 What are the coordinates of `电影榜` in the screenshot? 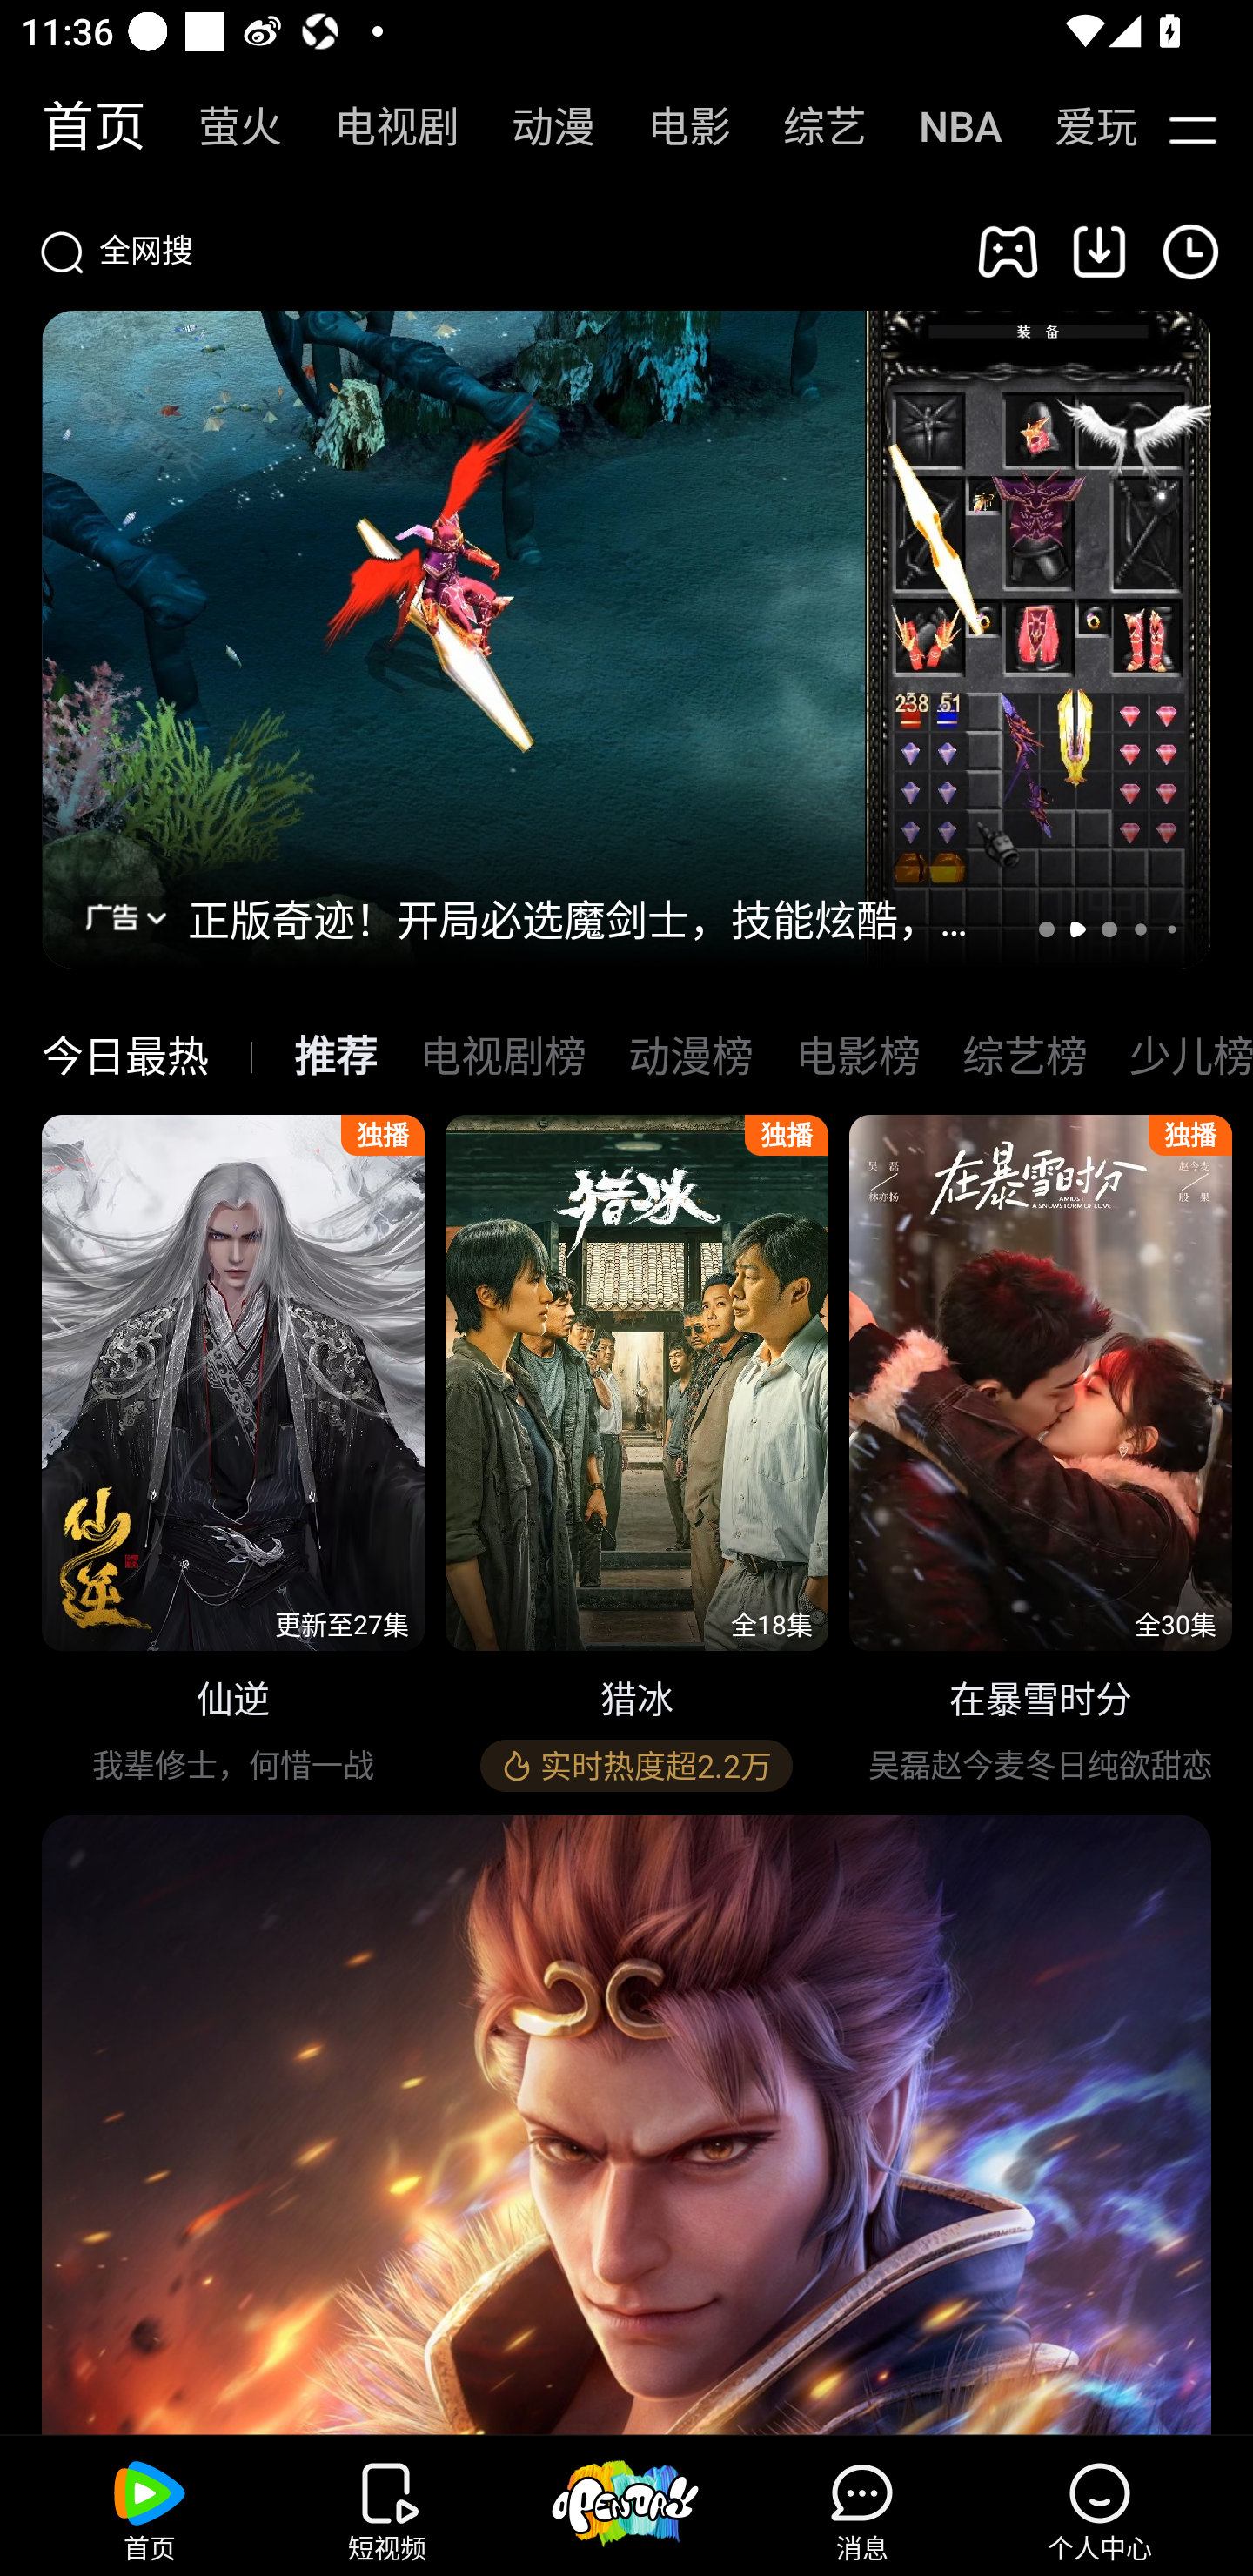 It's located at (858, 1057).